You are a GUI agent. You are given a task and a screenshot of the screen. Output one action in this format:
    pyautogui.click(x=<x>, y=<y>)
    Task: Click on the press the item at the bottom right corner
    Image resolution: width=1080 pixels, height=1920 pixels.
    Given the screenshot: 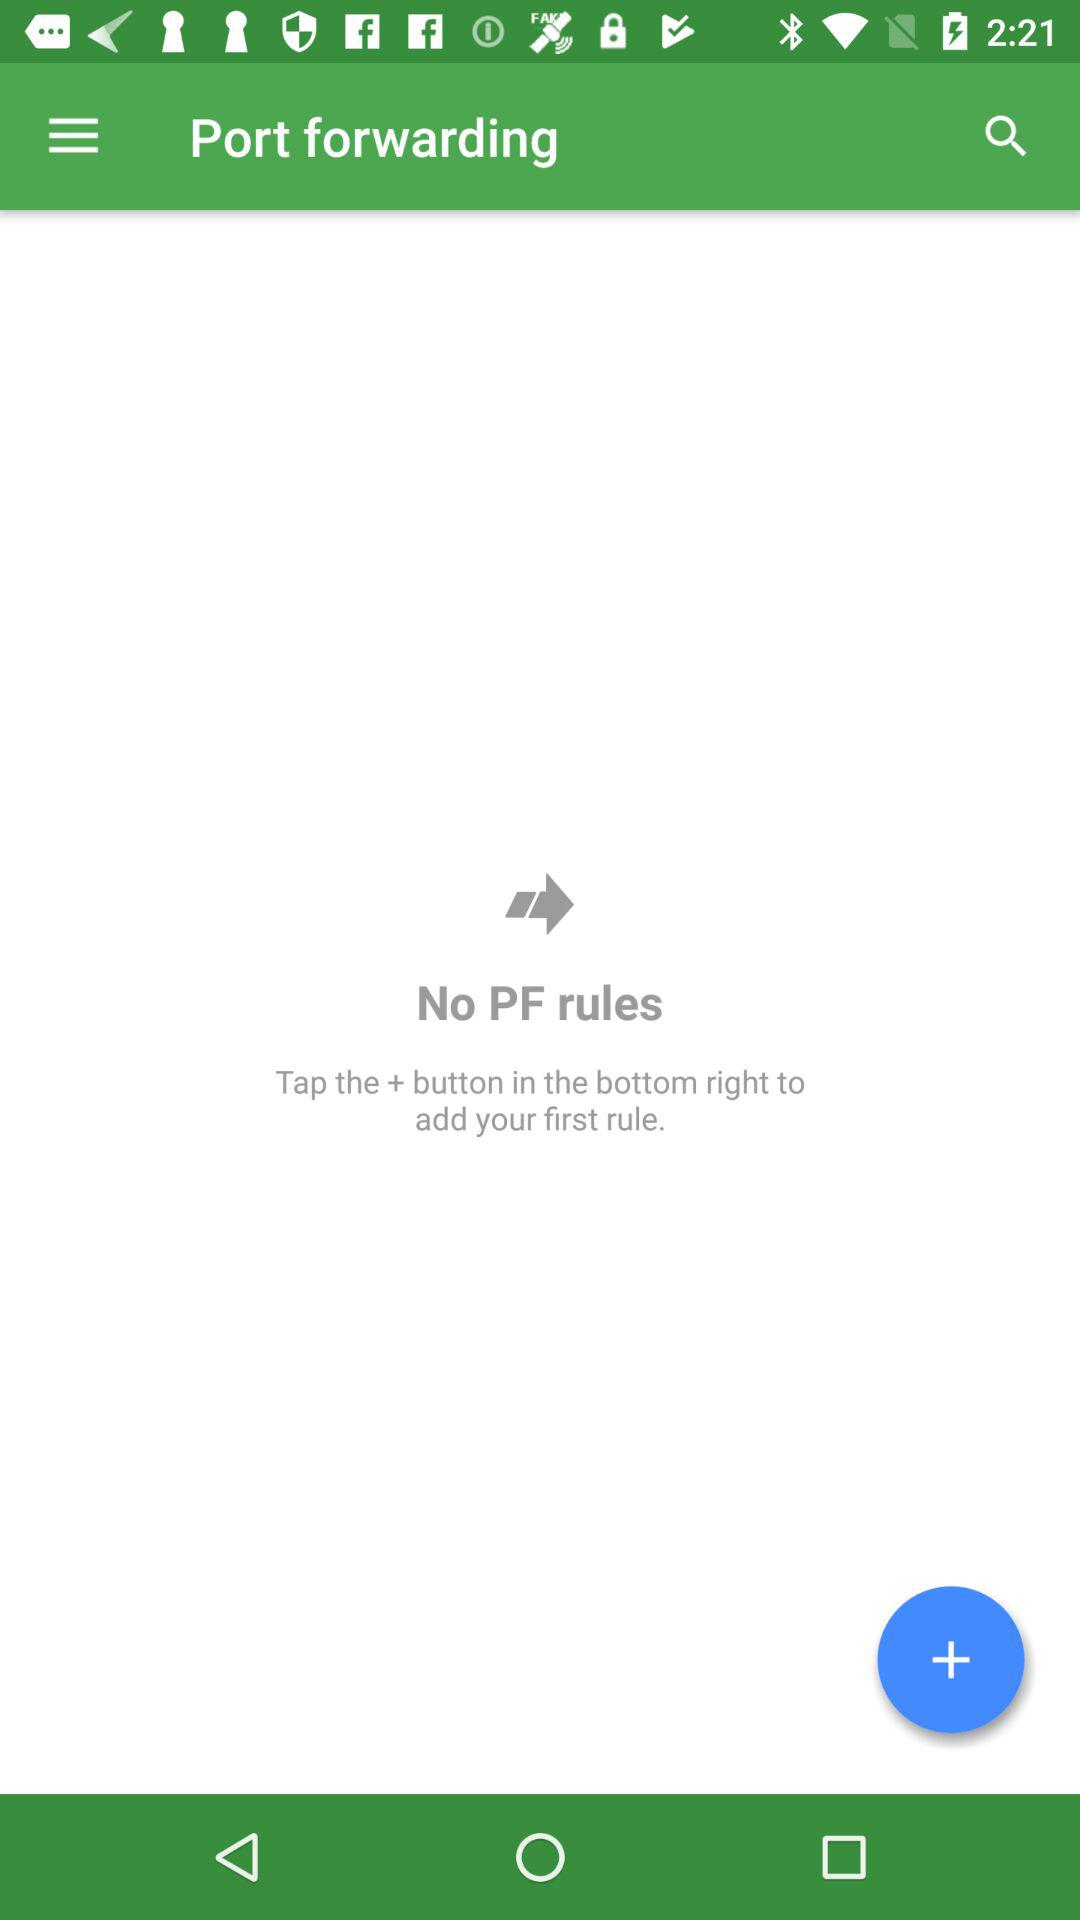 What is the action you would take?
    pyautogui.click(x=951, y=1660)
    